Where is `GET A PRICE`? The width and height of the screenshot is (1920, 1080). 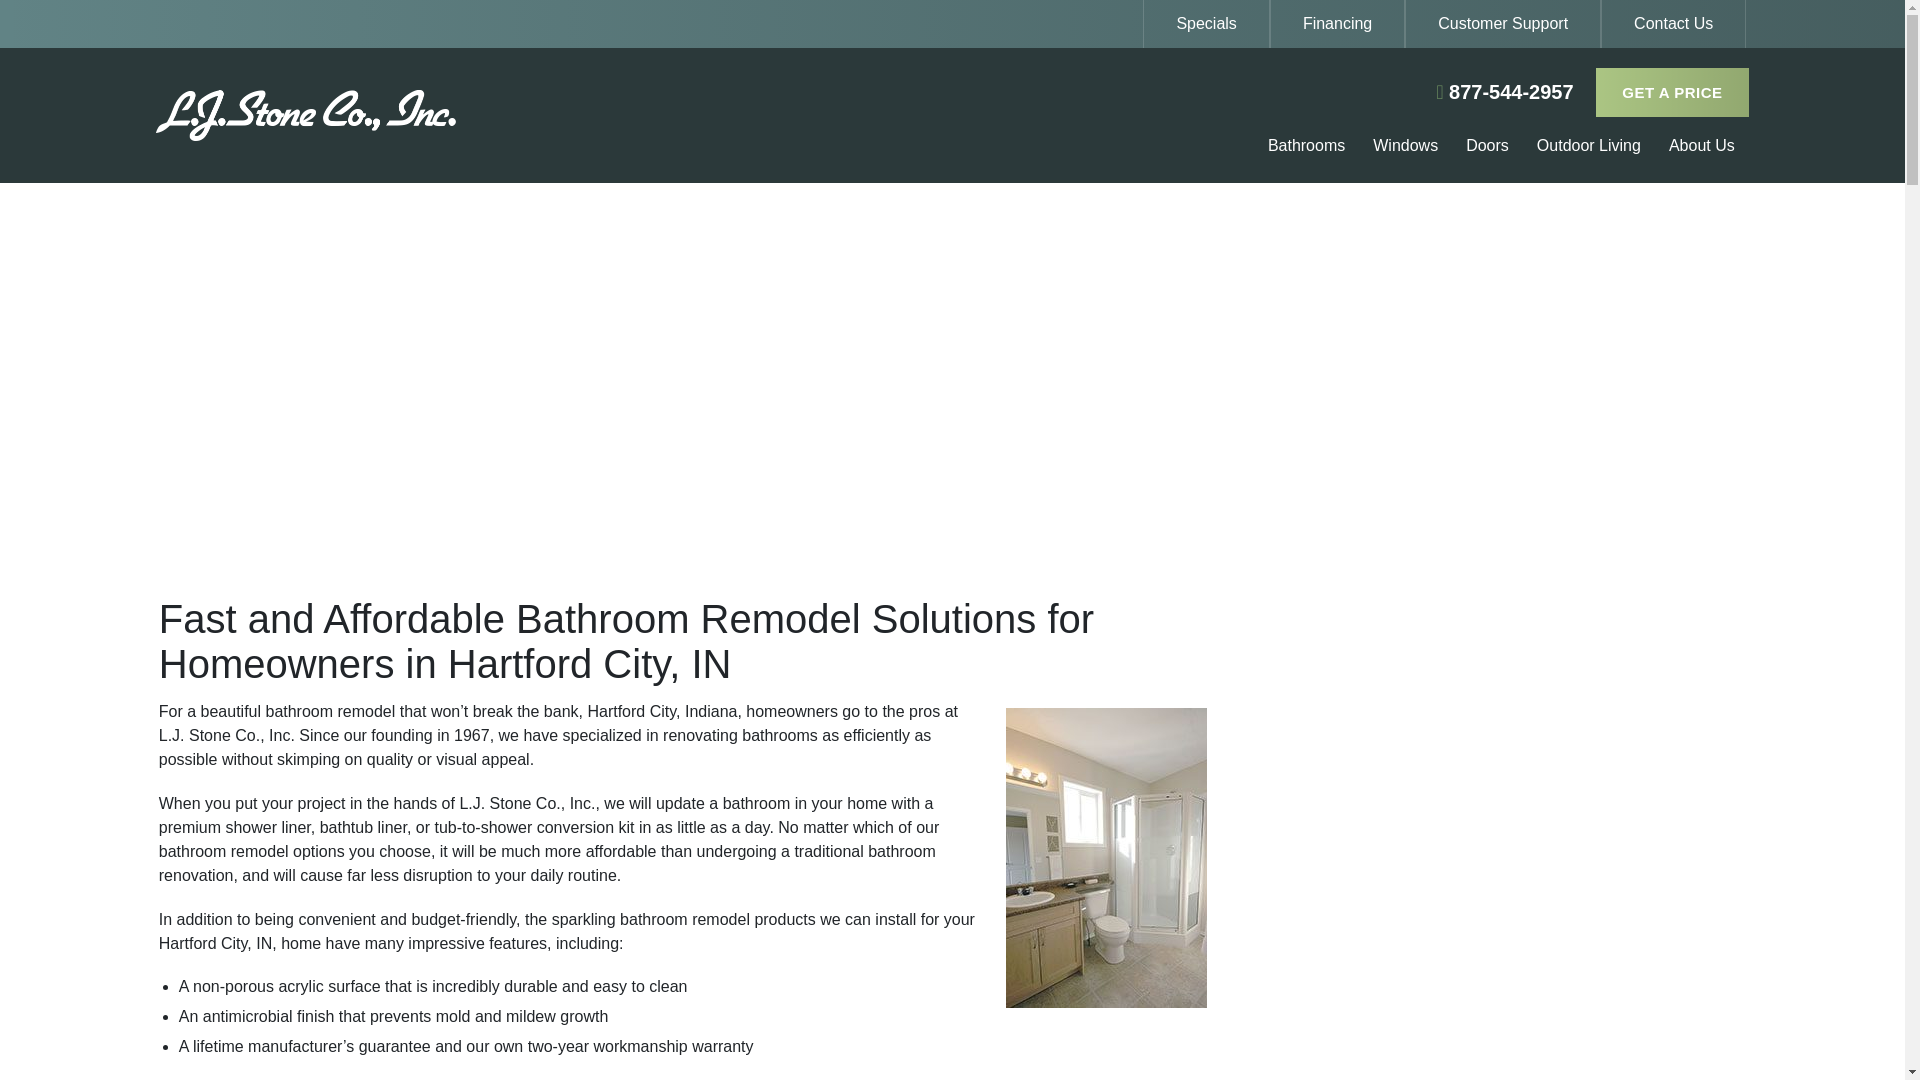
GET A PRICE is located at coordinates (1672, 92).